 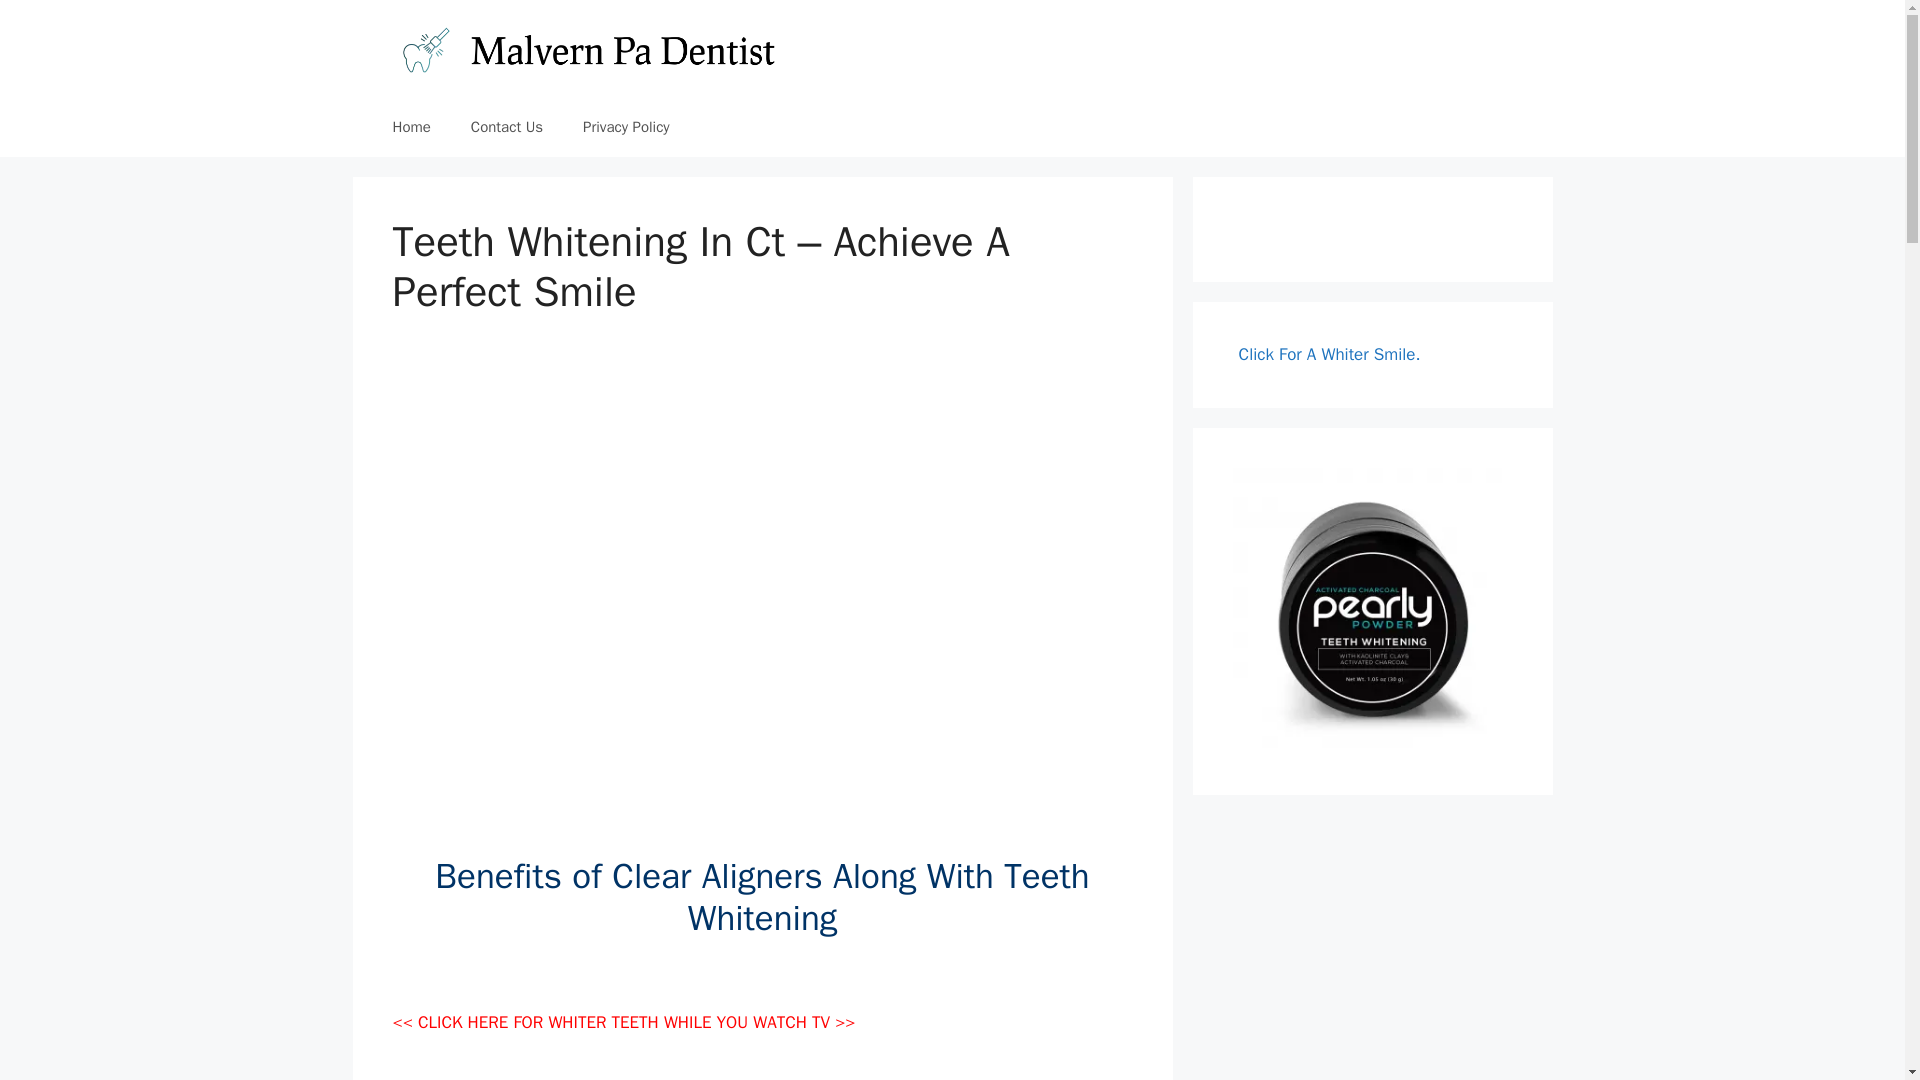 What do you see at coordinates (586, 48) in the screenshot?
I see `MalvernPaDentist` at bounding box center [586, 48].